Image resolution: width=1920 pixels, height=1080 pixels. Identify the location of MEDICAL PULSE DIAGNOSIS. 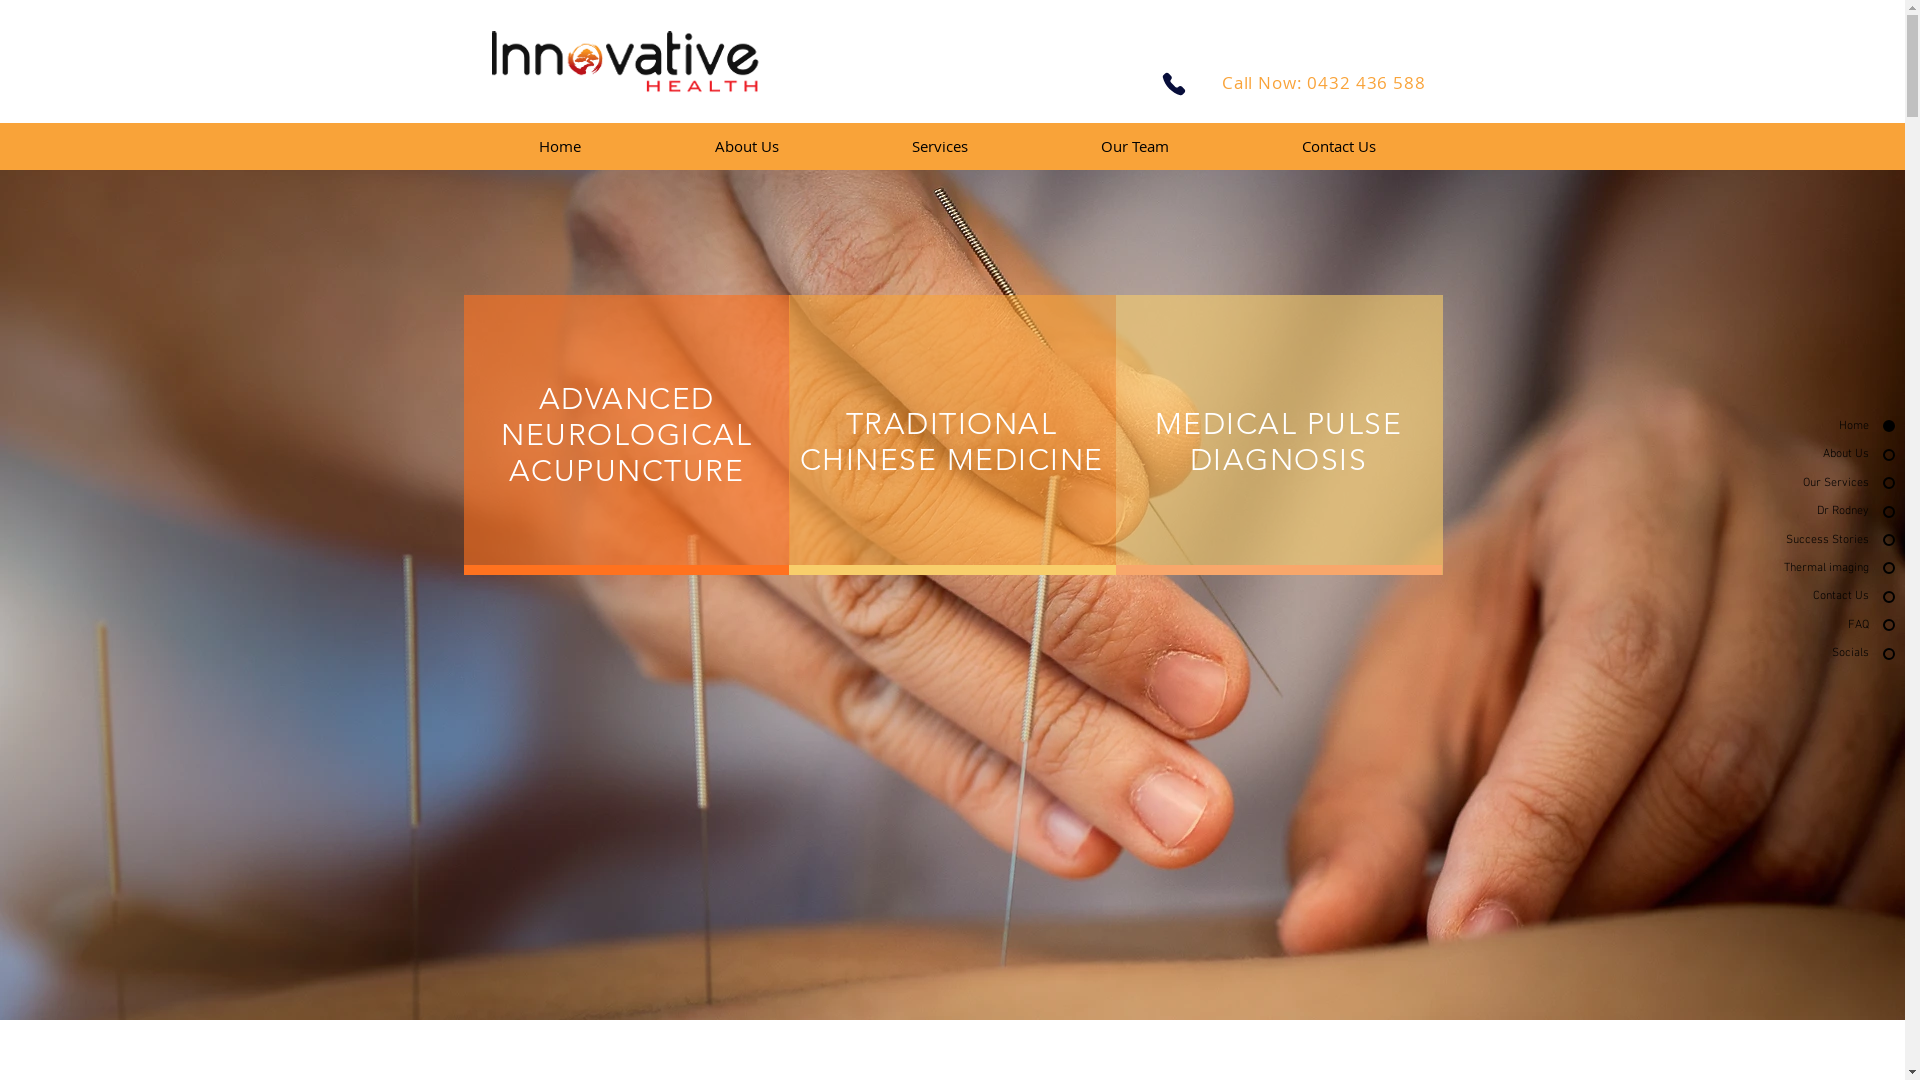
(1279, 442).